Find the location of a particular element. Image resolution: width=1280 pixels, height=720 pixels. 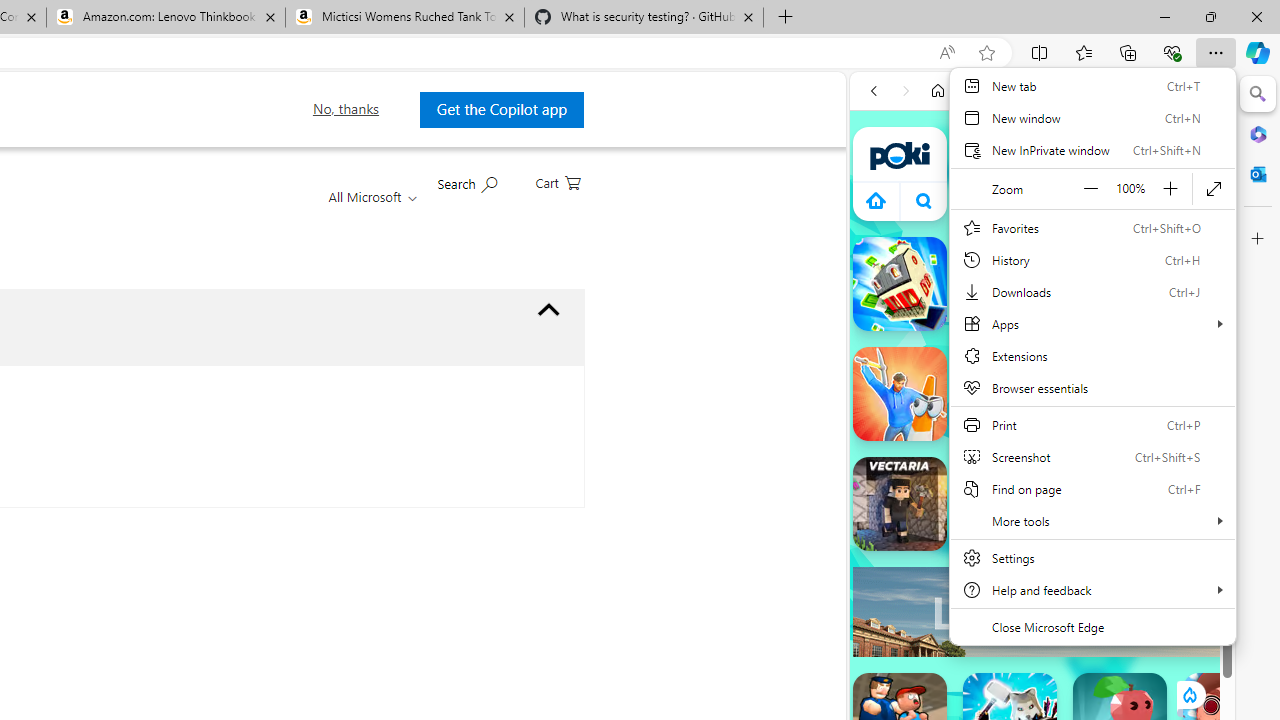

Two Player Games is located at coordinates (1042, 568).